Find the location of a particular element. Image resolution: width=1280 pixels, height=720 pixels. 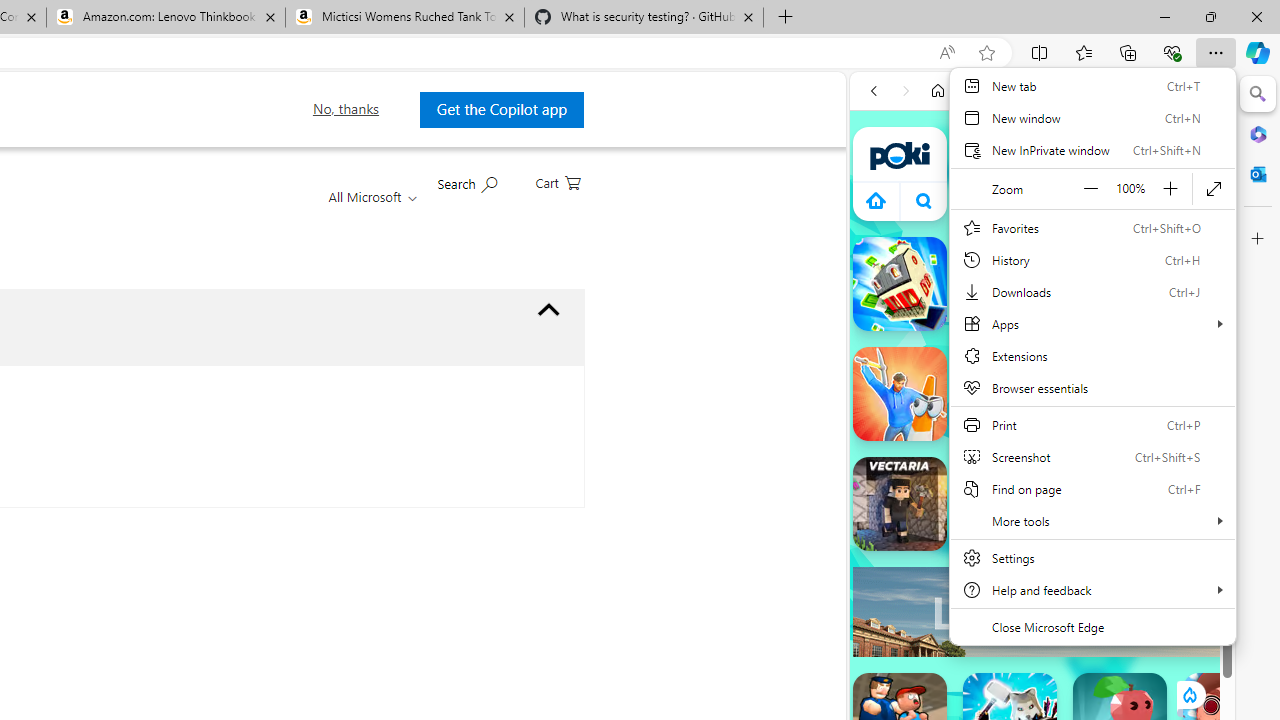

Two Player Games is located at coordinates (1042, 568).